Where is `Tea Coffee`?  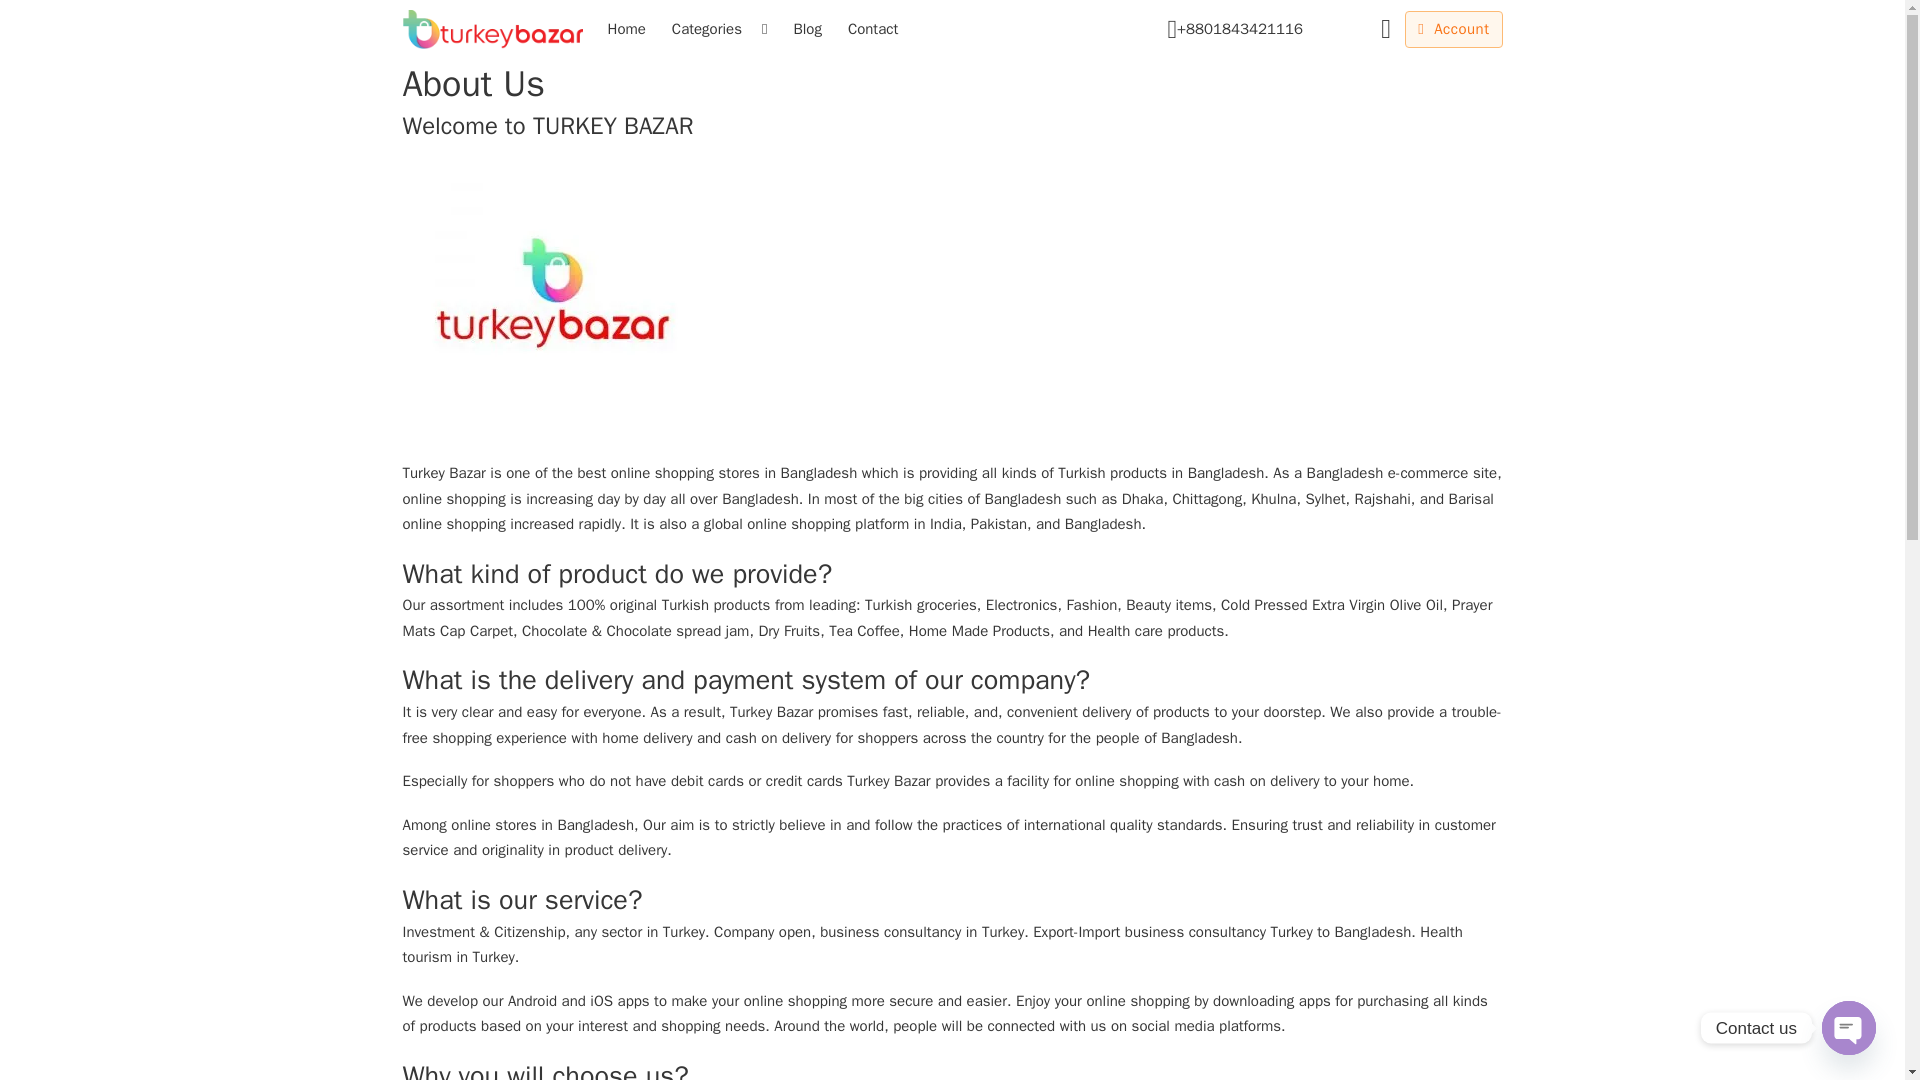 Tea Coffee is located at coordinates (864, 631).